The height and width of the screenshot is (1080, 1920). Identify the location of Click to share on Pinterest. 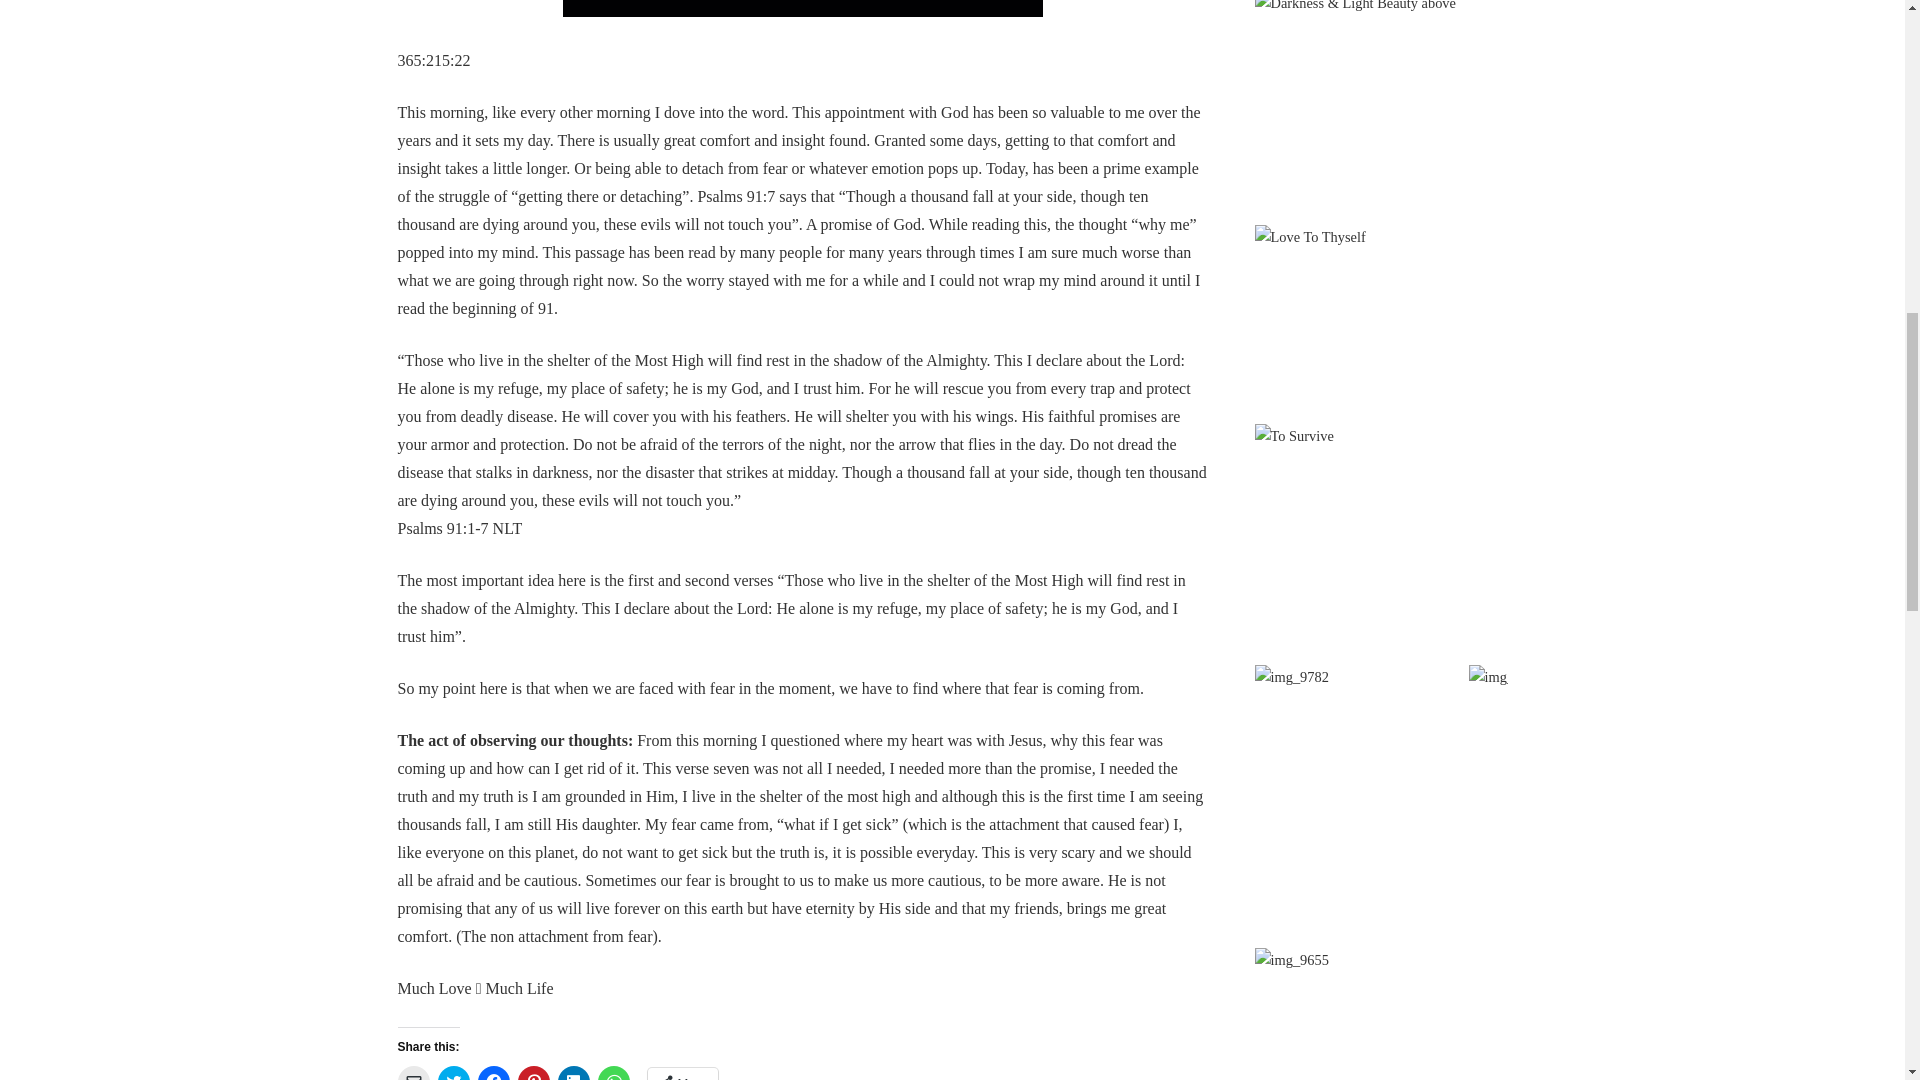
(534, 1072).